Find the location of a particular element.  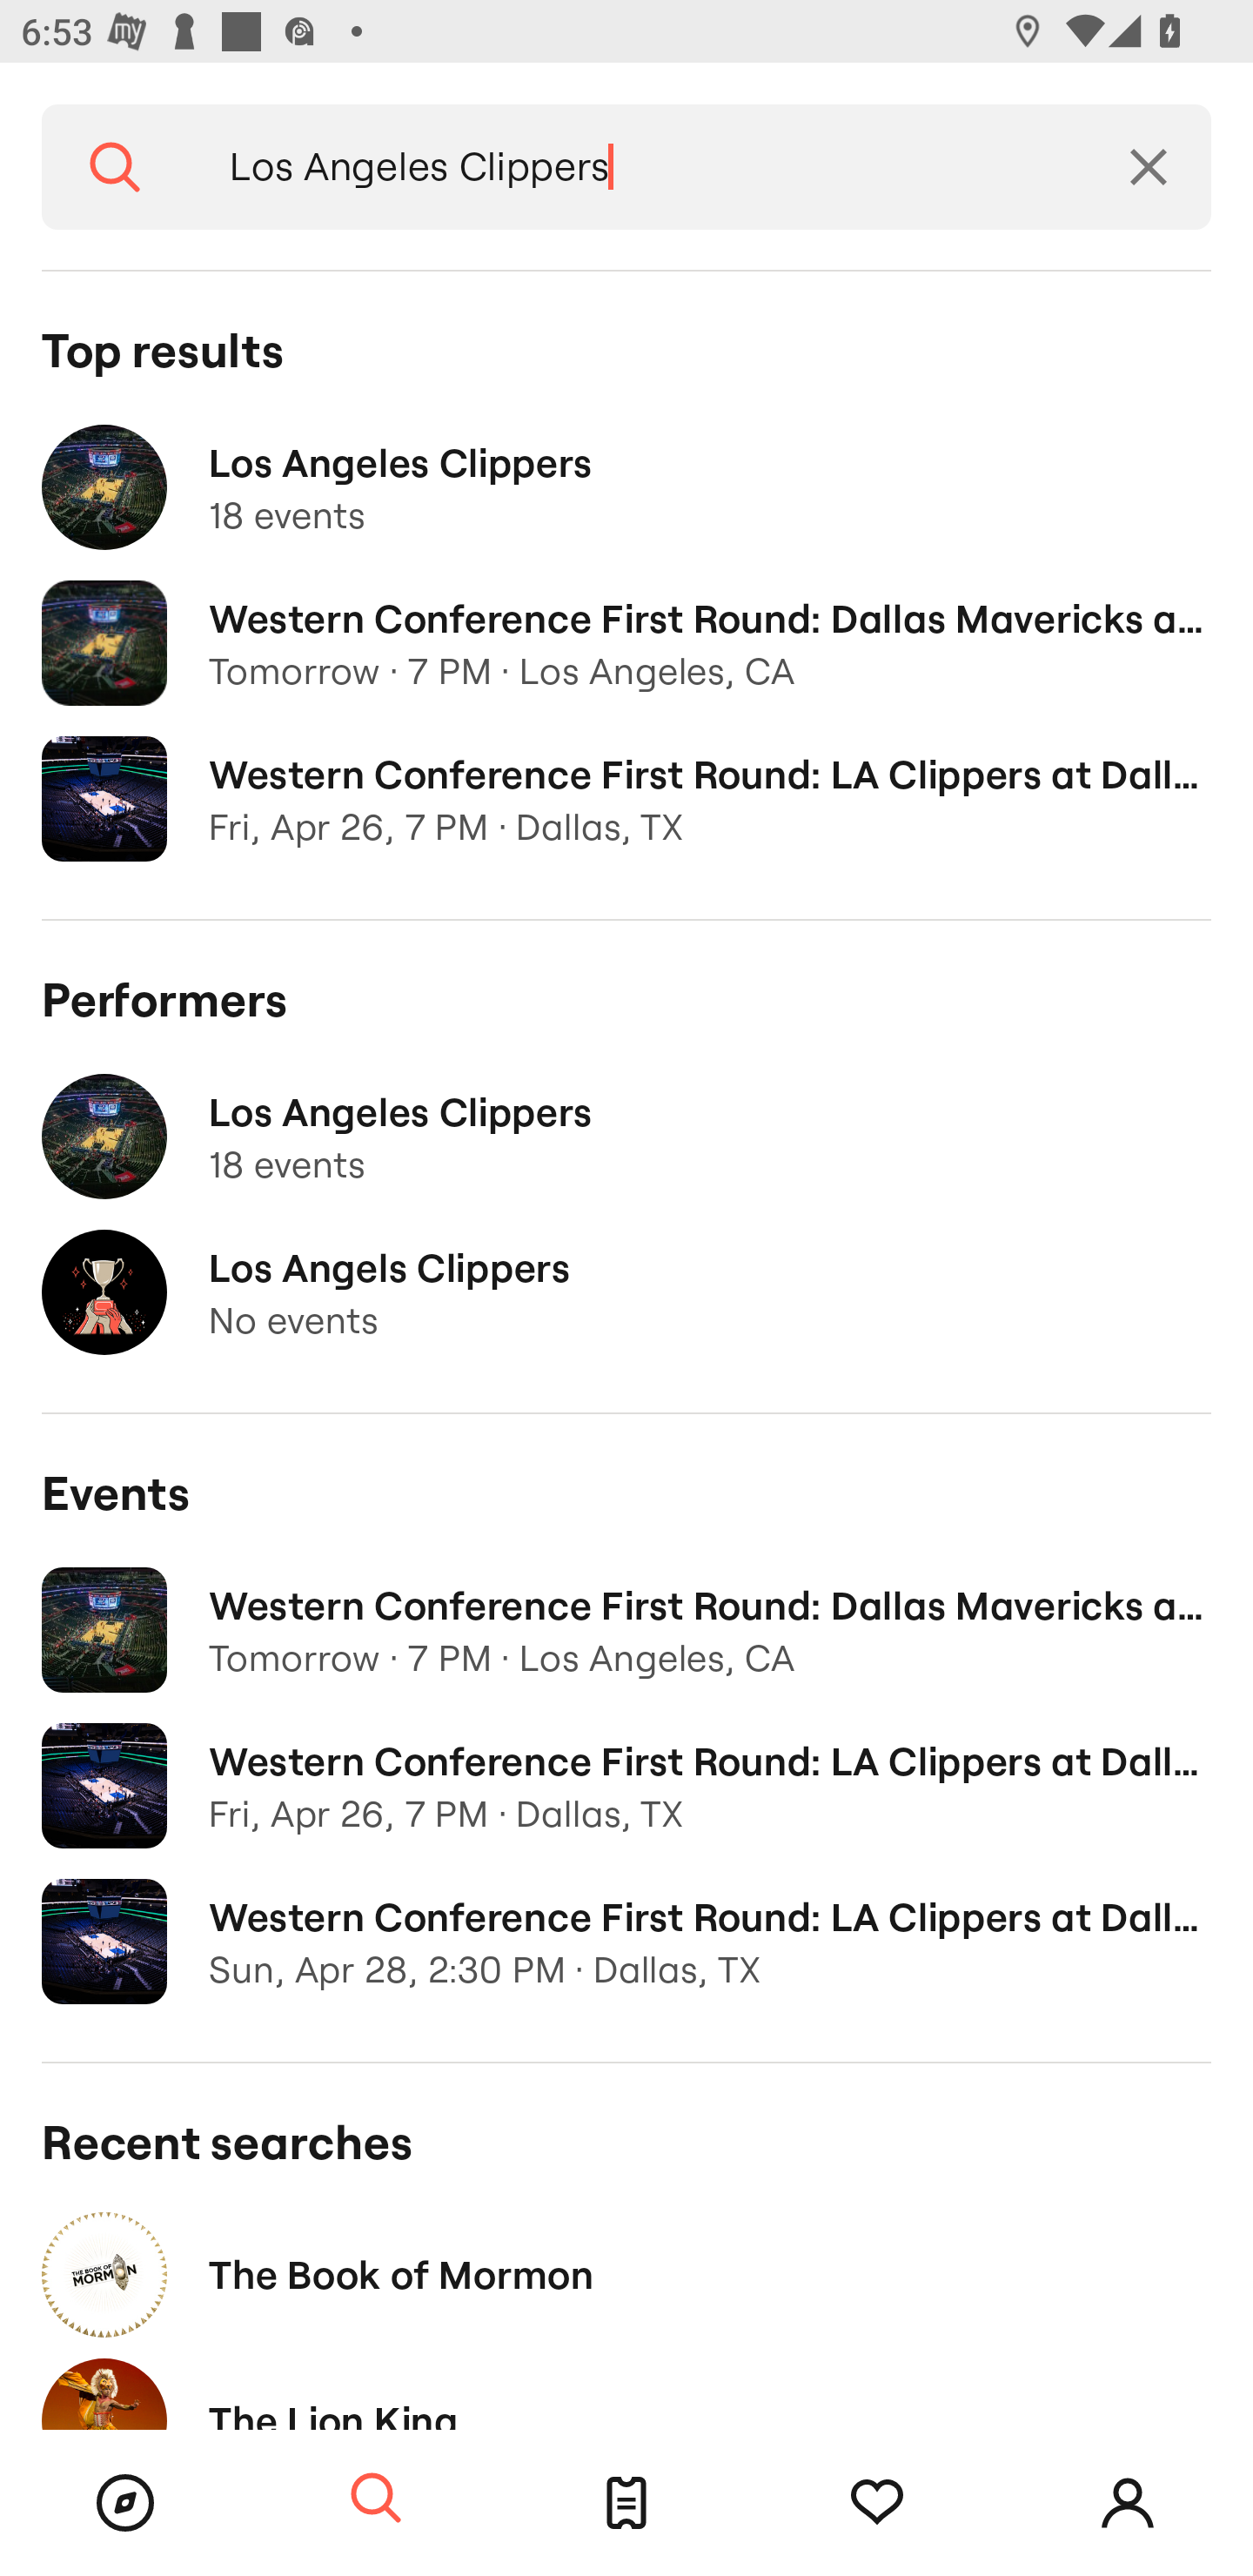

Search is located at coordinates (115, 167).